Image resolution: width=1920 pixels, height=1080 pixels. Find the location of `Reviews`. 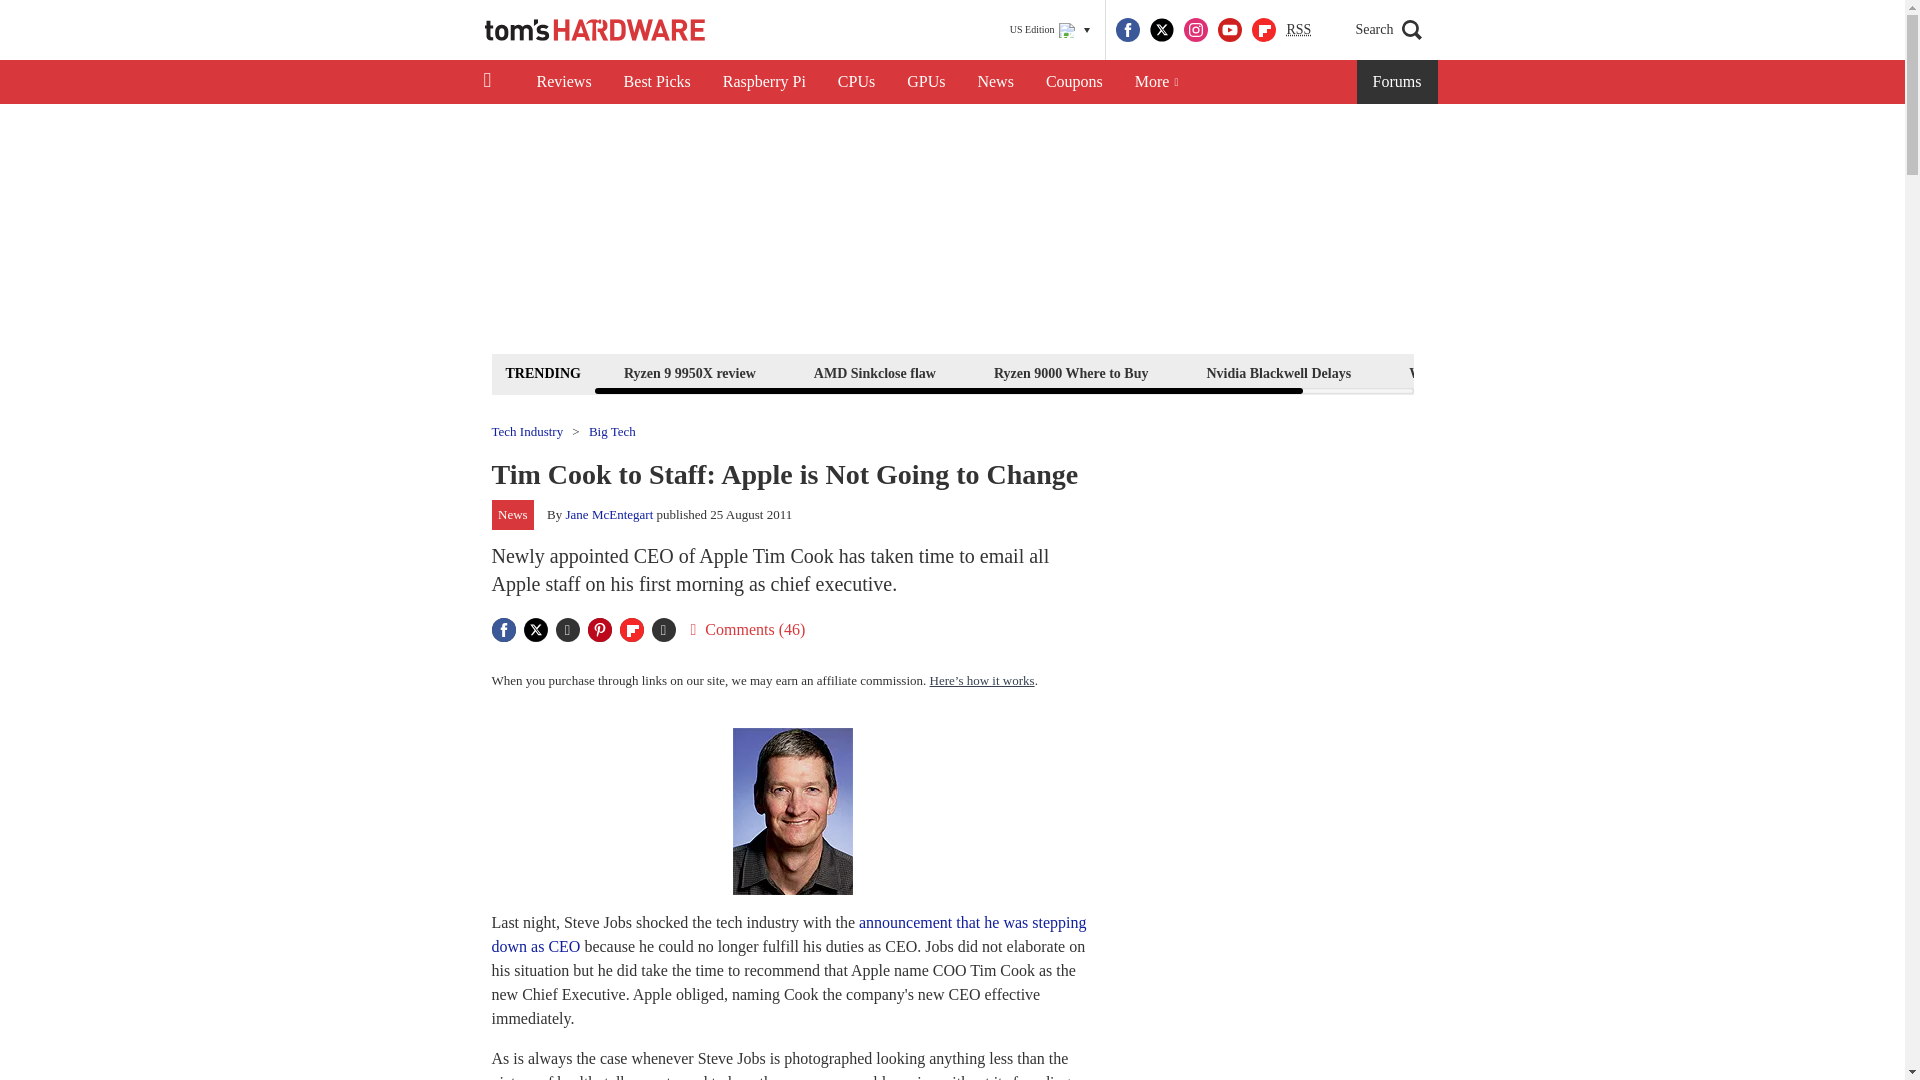

Reviews is located at coordinates (563, 82).